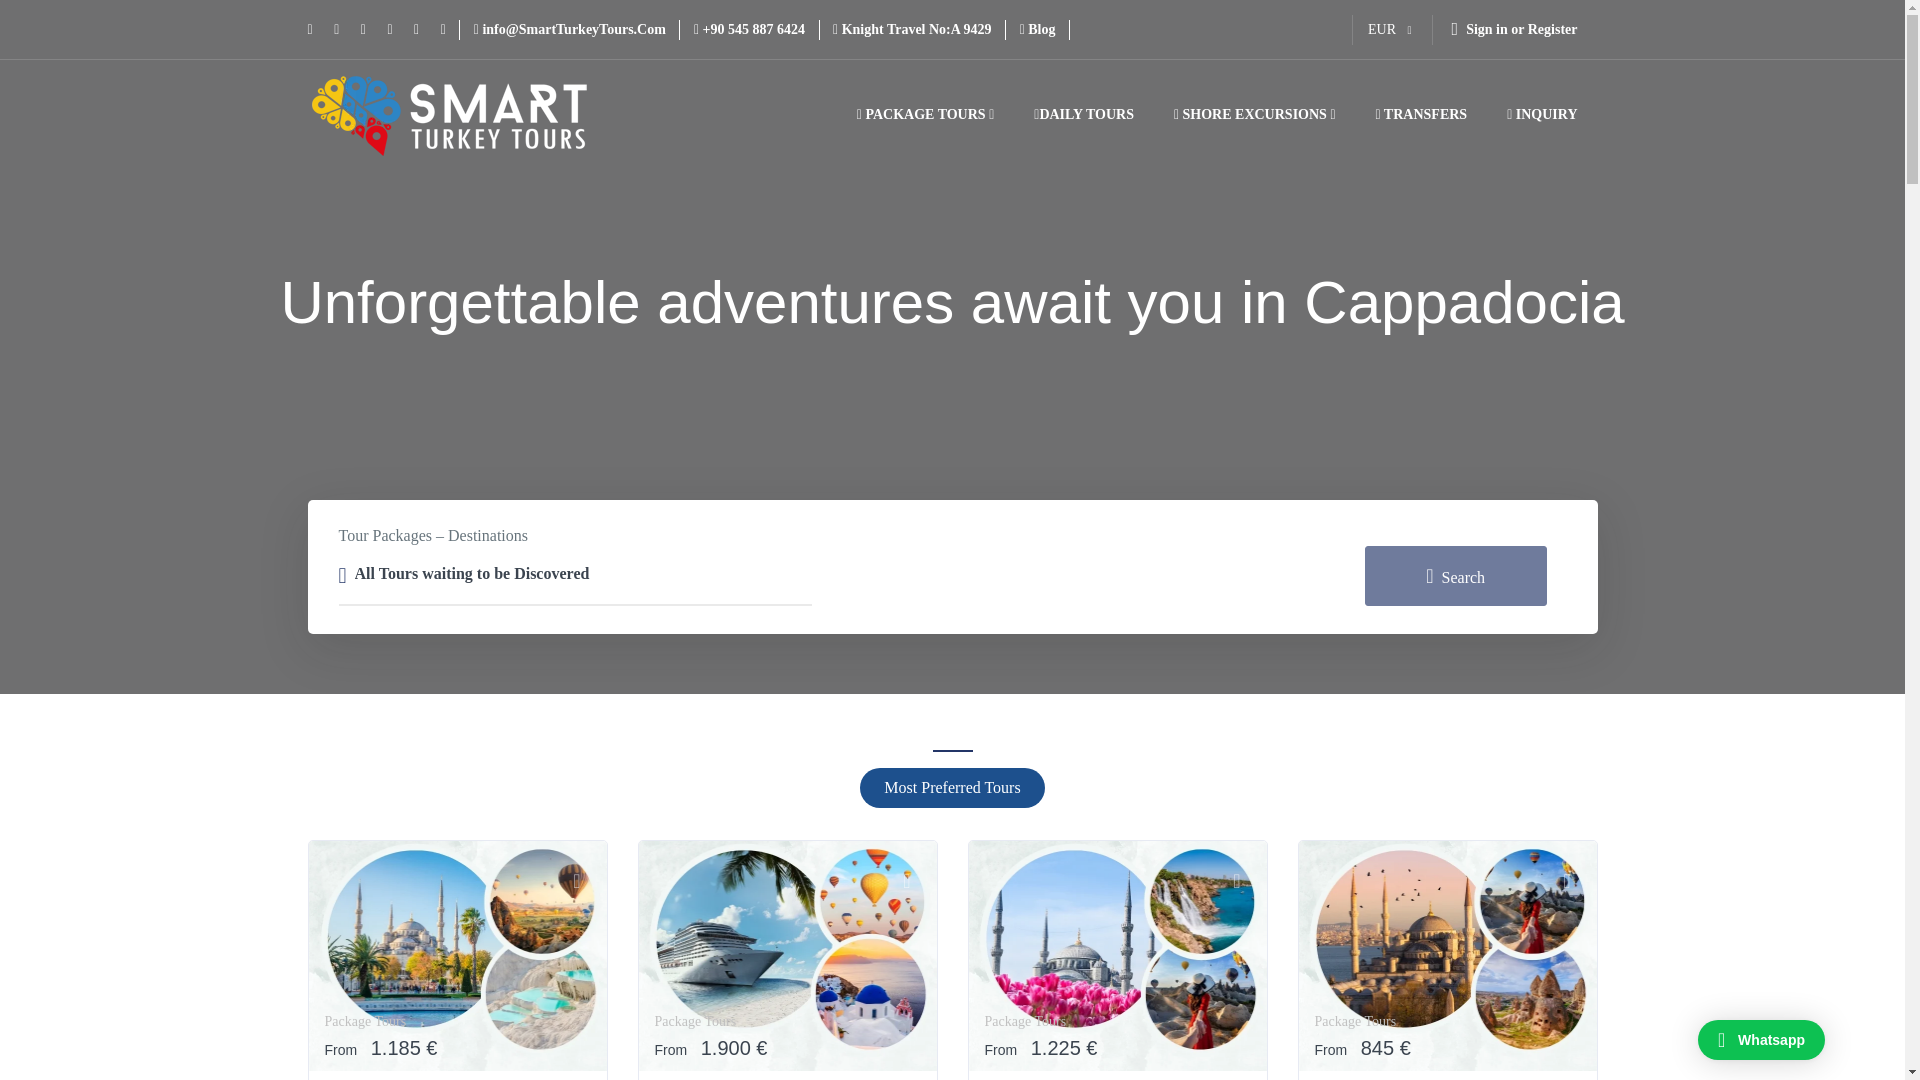 This screenshot has width=1920, height=1080. I want to click on DAILY TOURS, so click(1083, 113).